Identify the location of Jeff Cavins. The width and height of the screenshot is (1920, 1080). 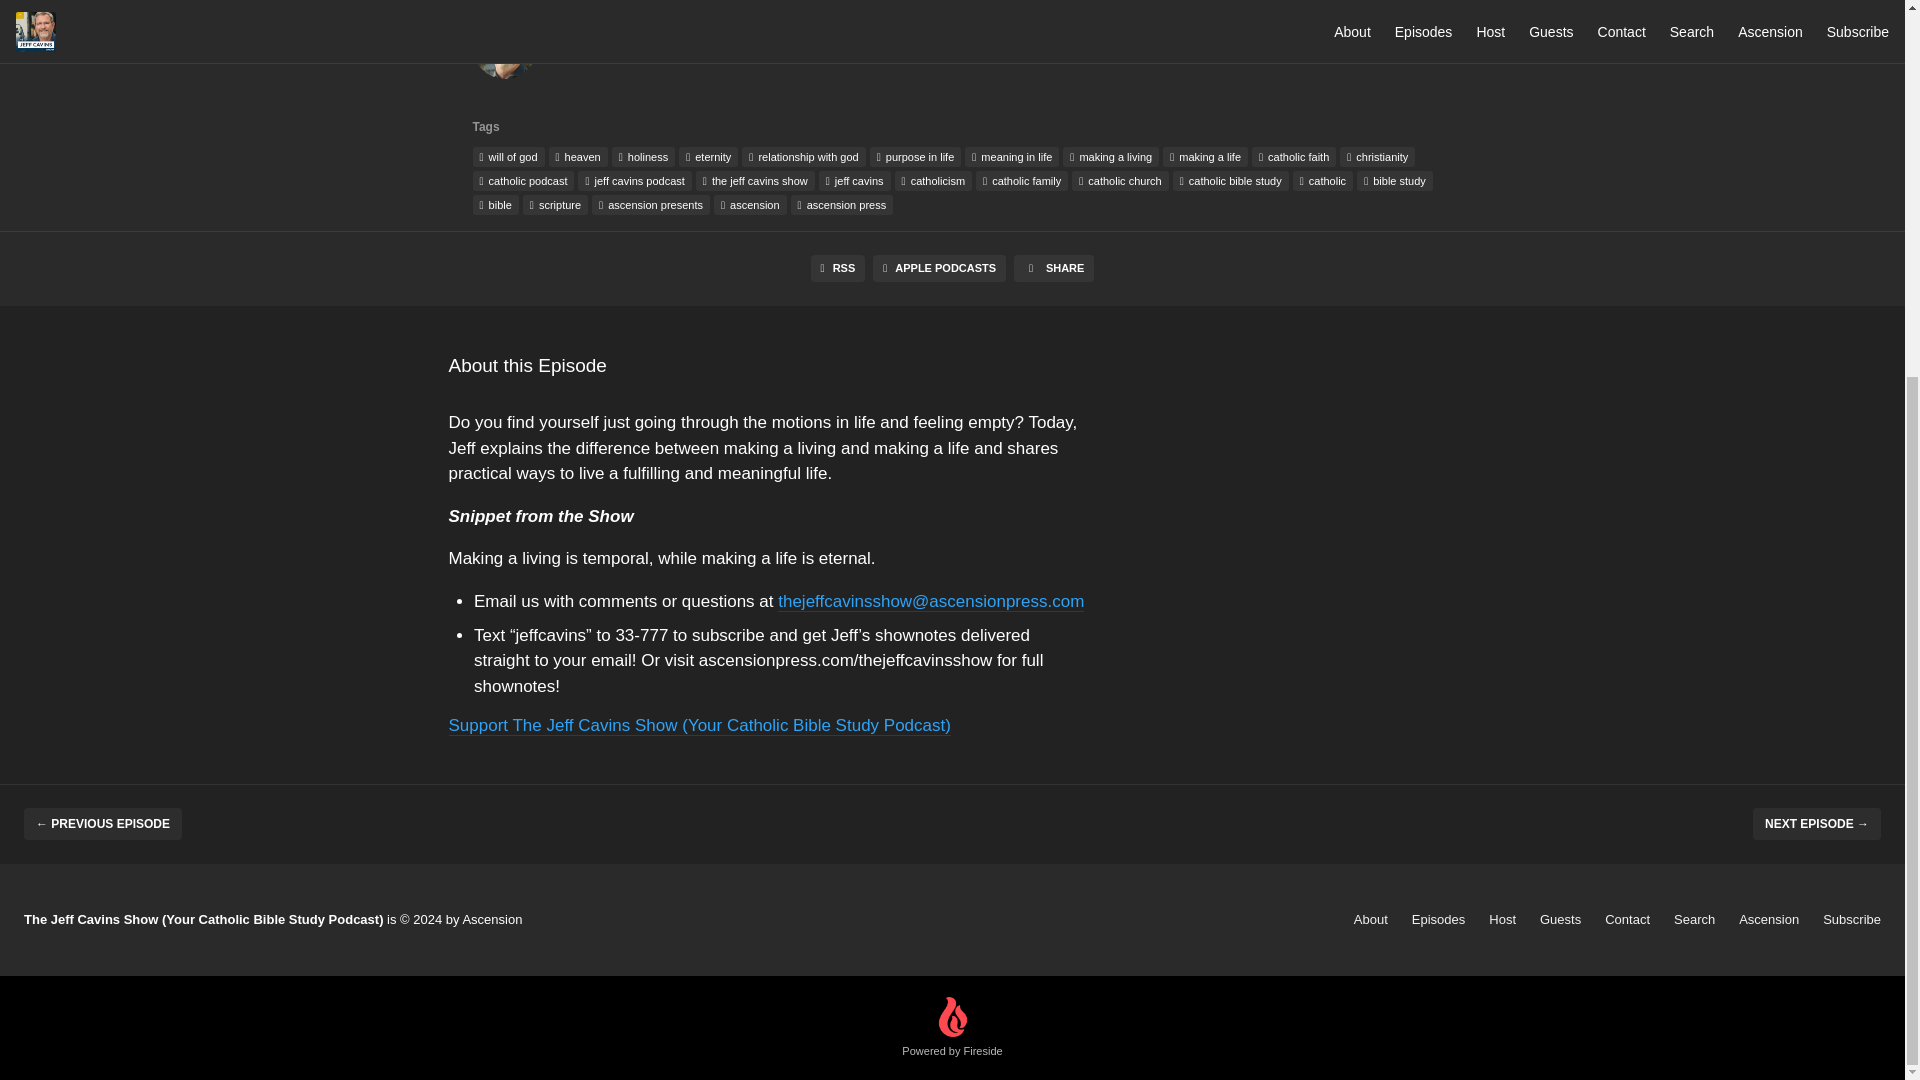
(504, 51).